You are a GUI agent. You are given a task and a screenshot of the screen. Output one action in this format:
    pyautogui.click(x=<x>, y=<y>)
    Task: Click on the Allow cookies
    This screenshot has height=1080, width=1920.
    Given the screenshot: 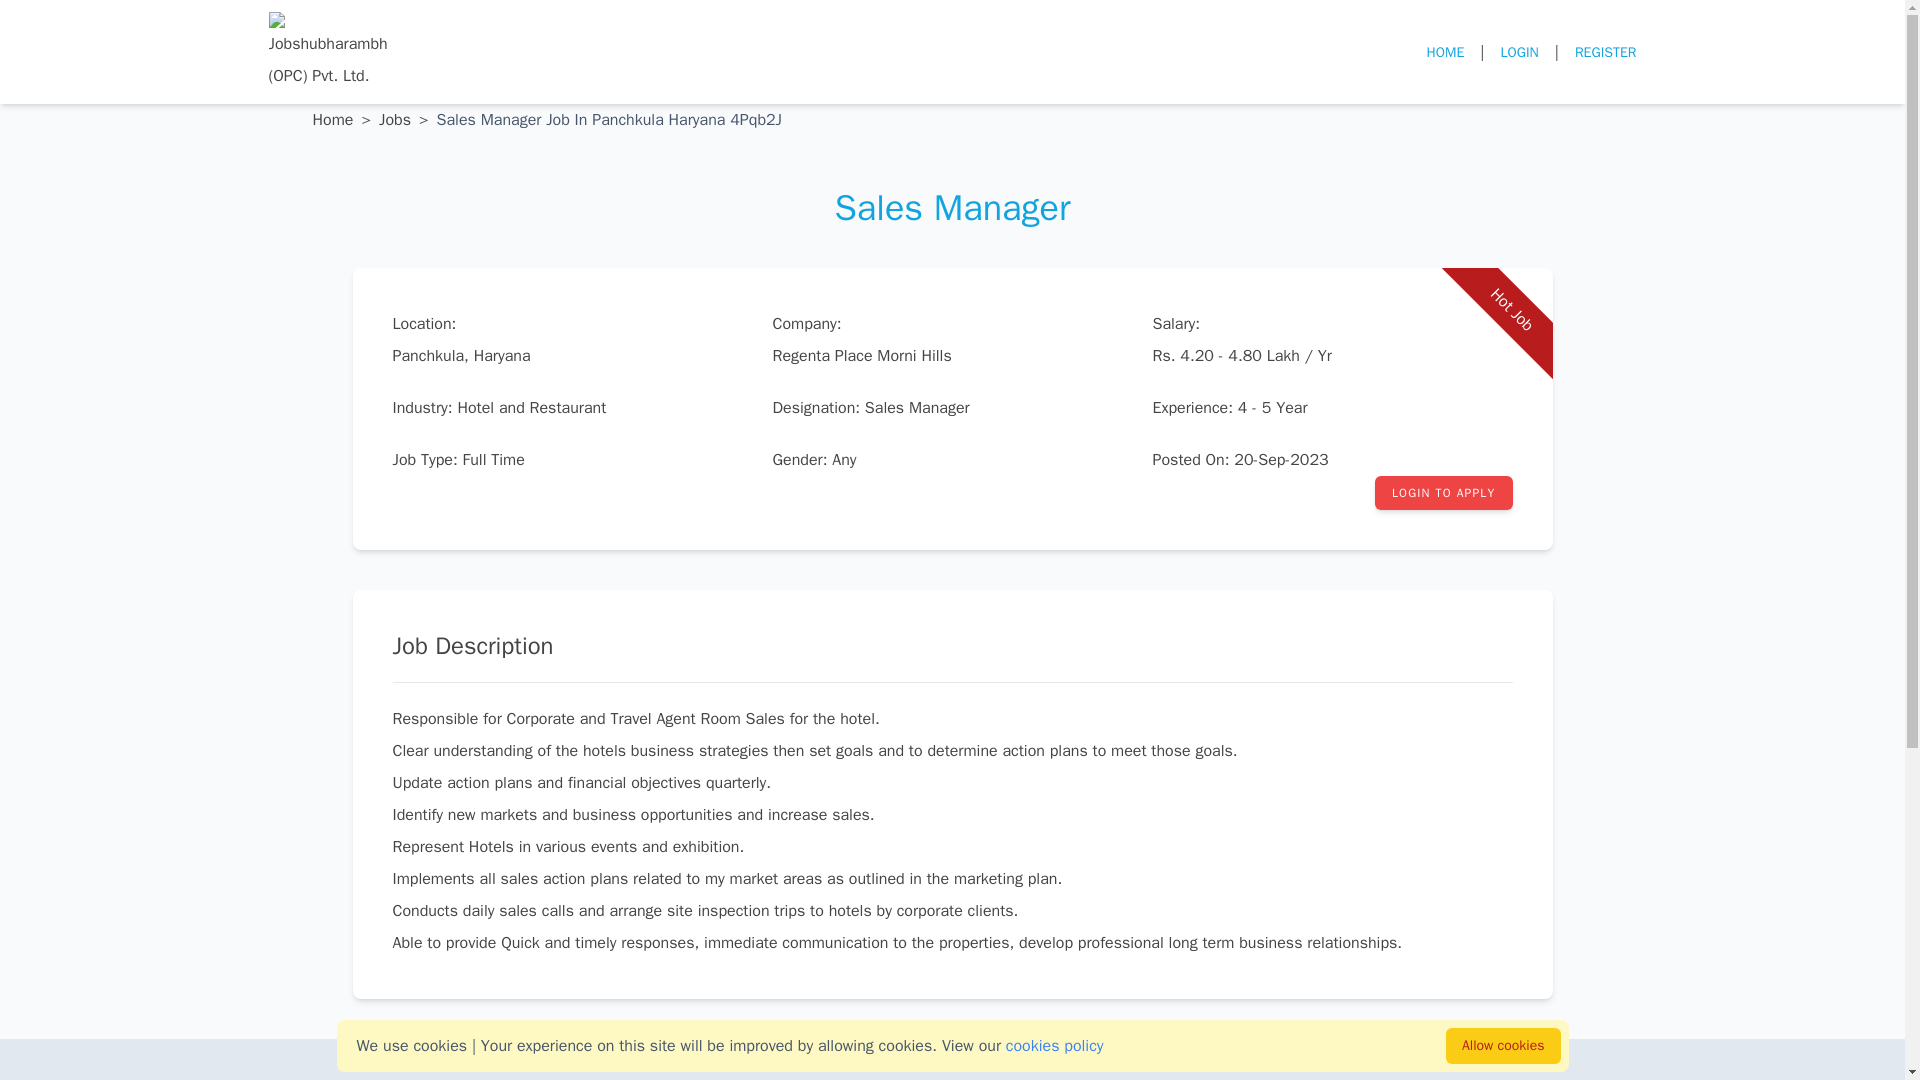 What is the action you would take?
    pyautogui.click(x=1502, y=1046)
    